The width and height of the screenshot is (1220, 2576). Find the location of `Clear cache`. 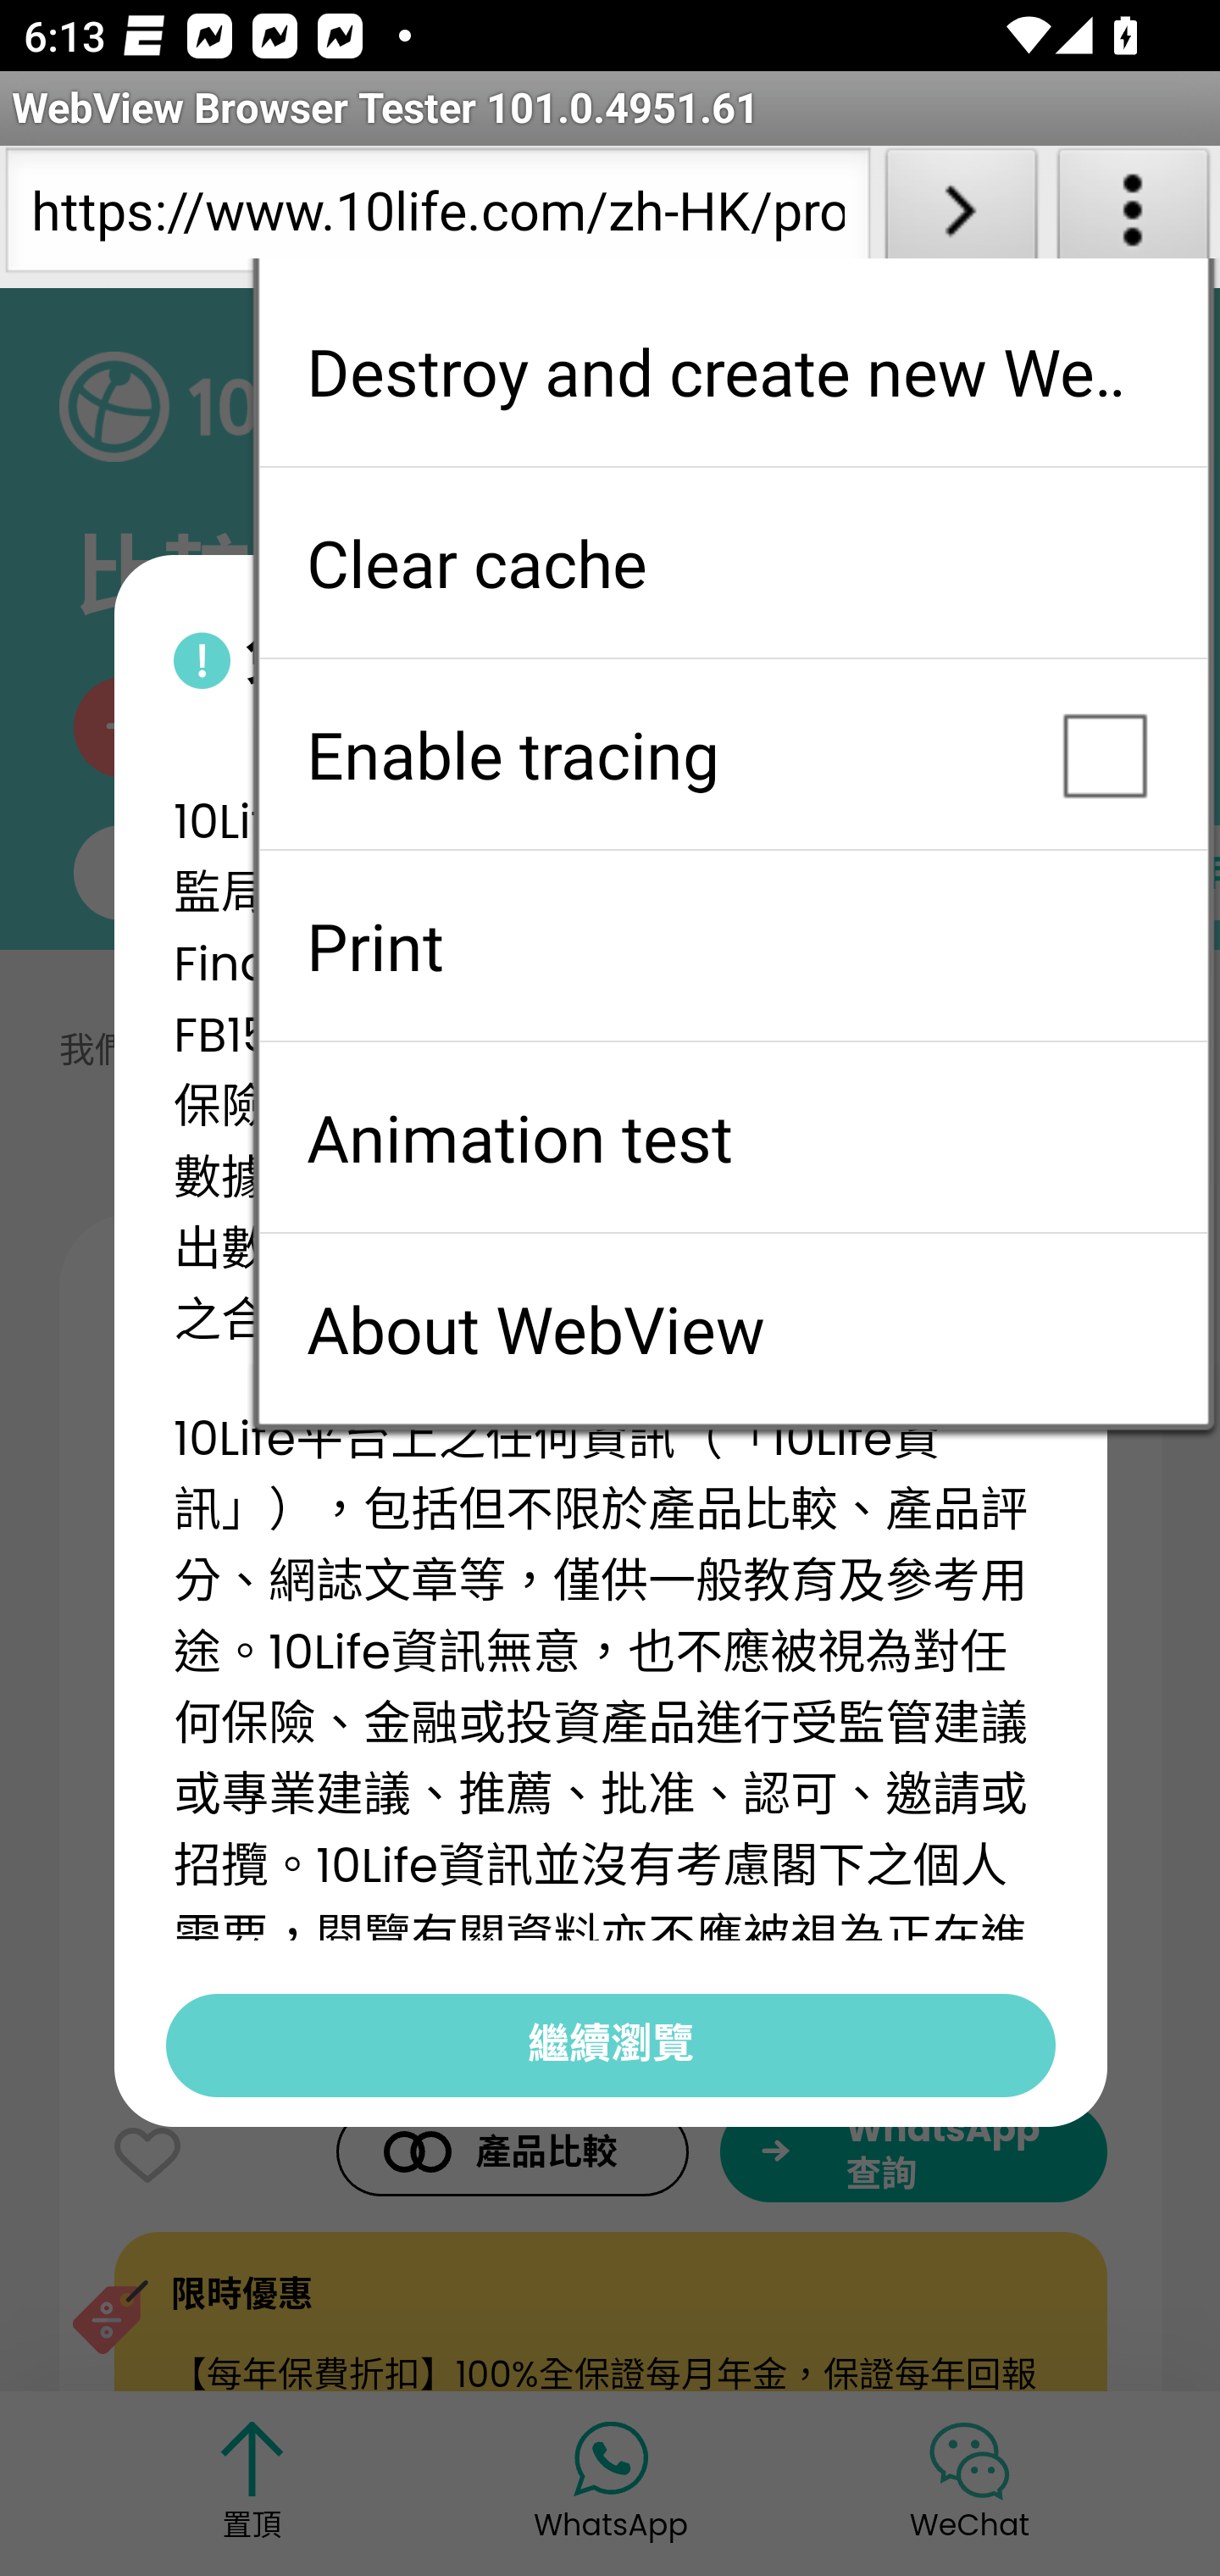

Clear cache is located at coordinates (733, 563).